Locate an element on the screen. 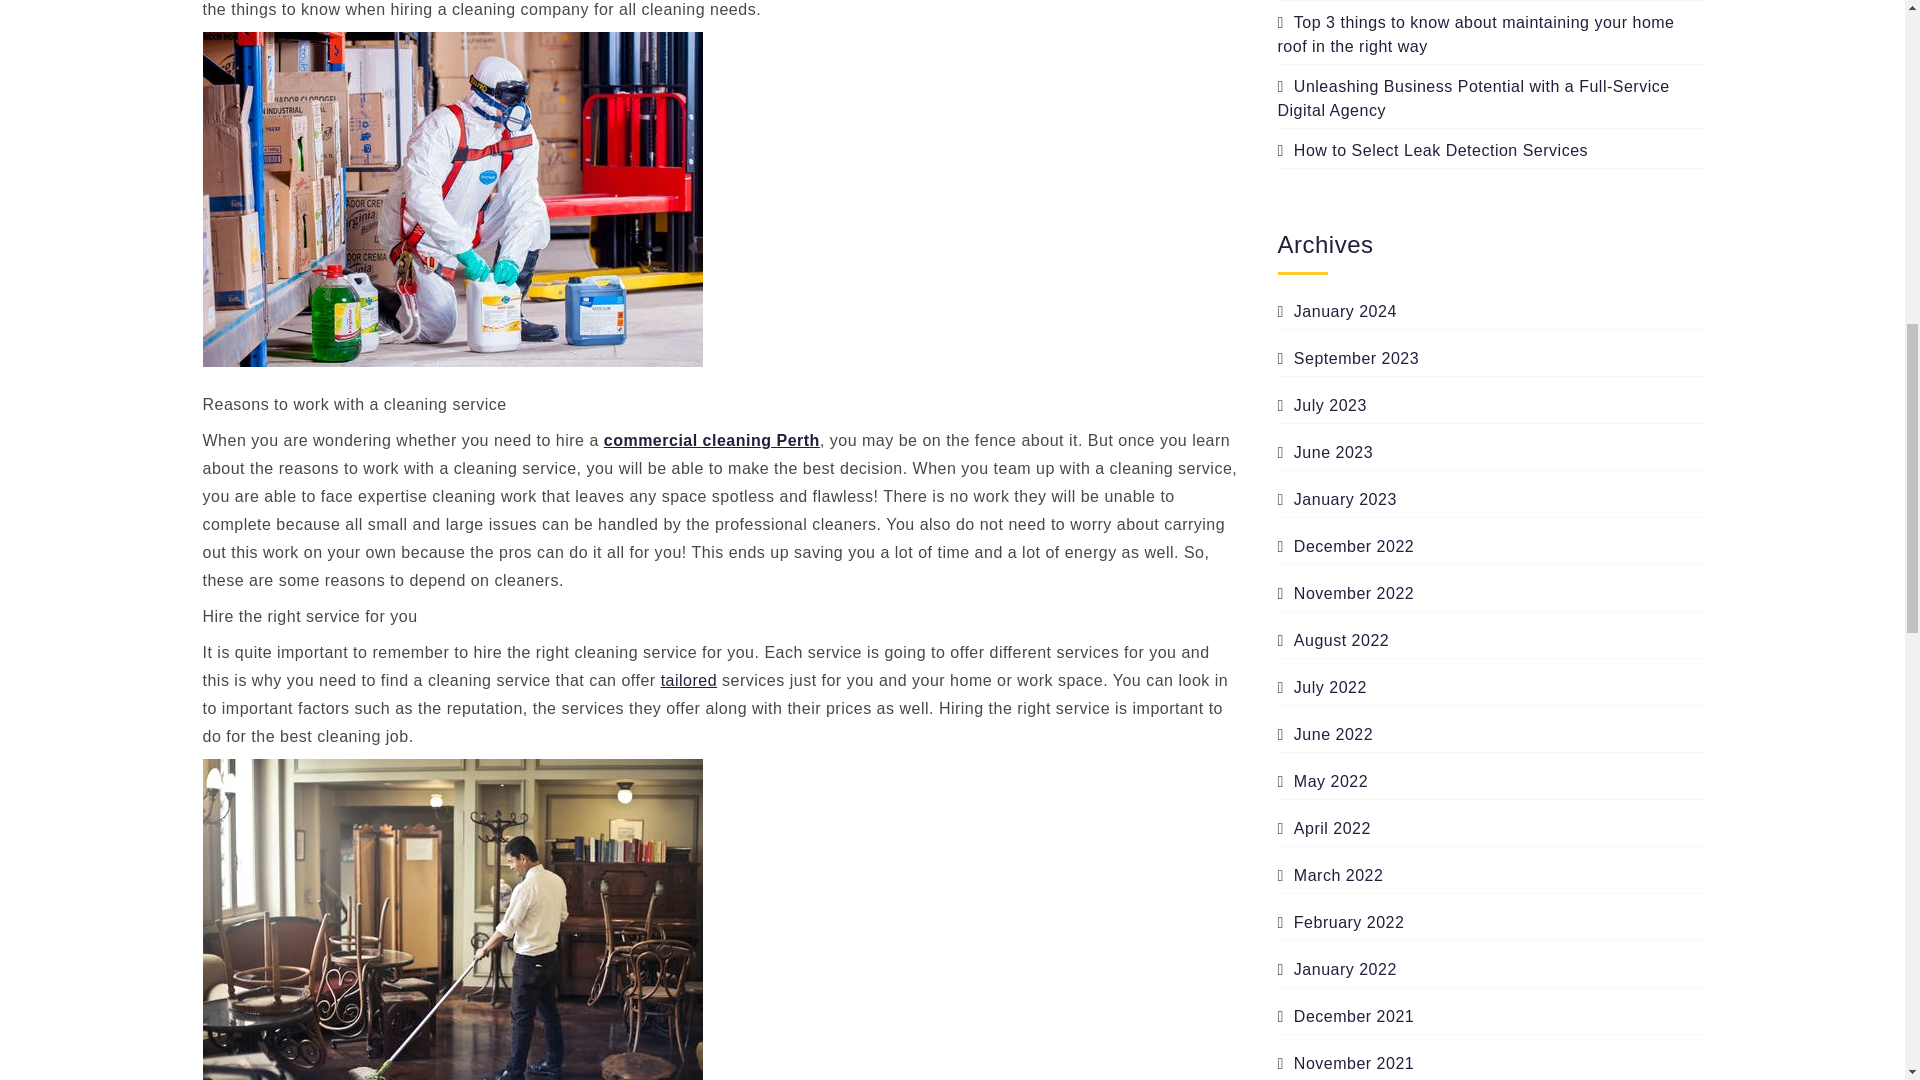 The image size is (1920, 1080). tailored is located at coordinates (688, 680).